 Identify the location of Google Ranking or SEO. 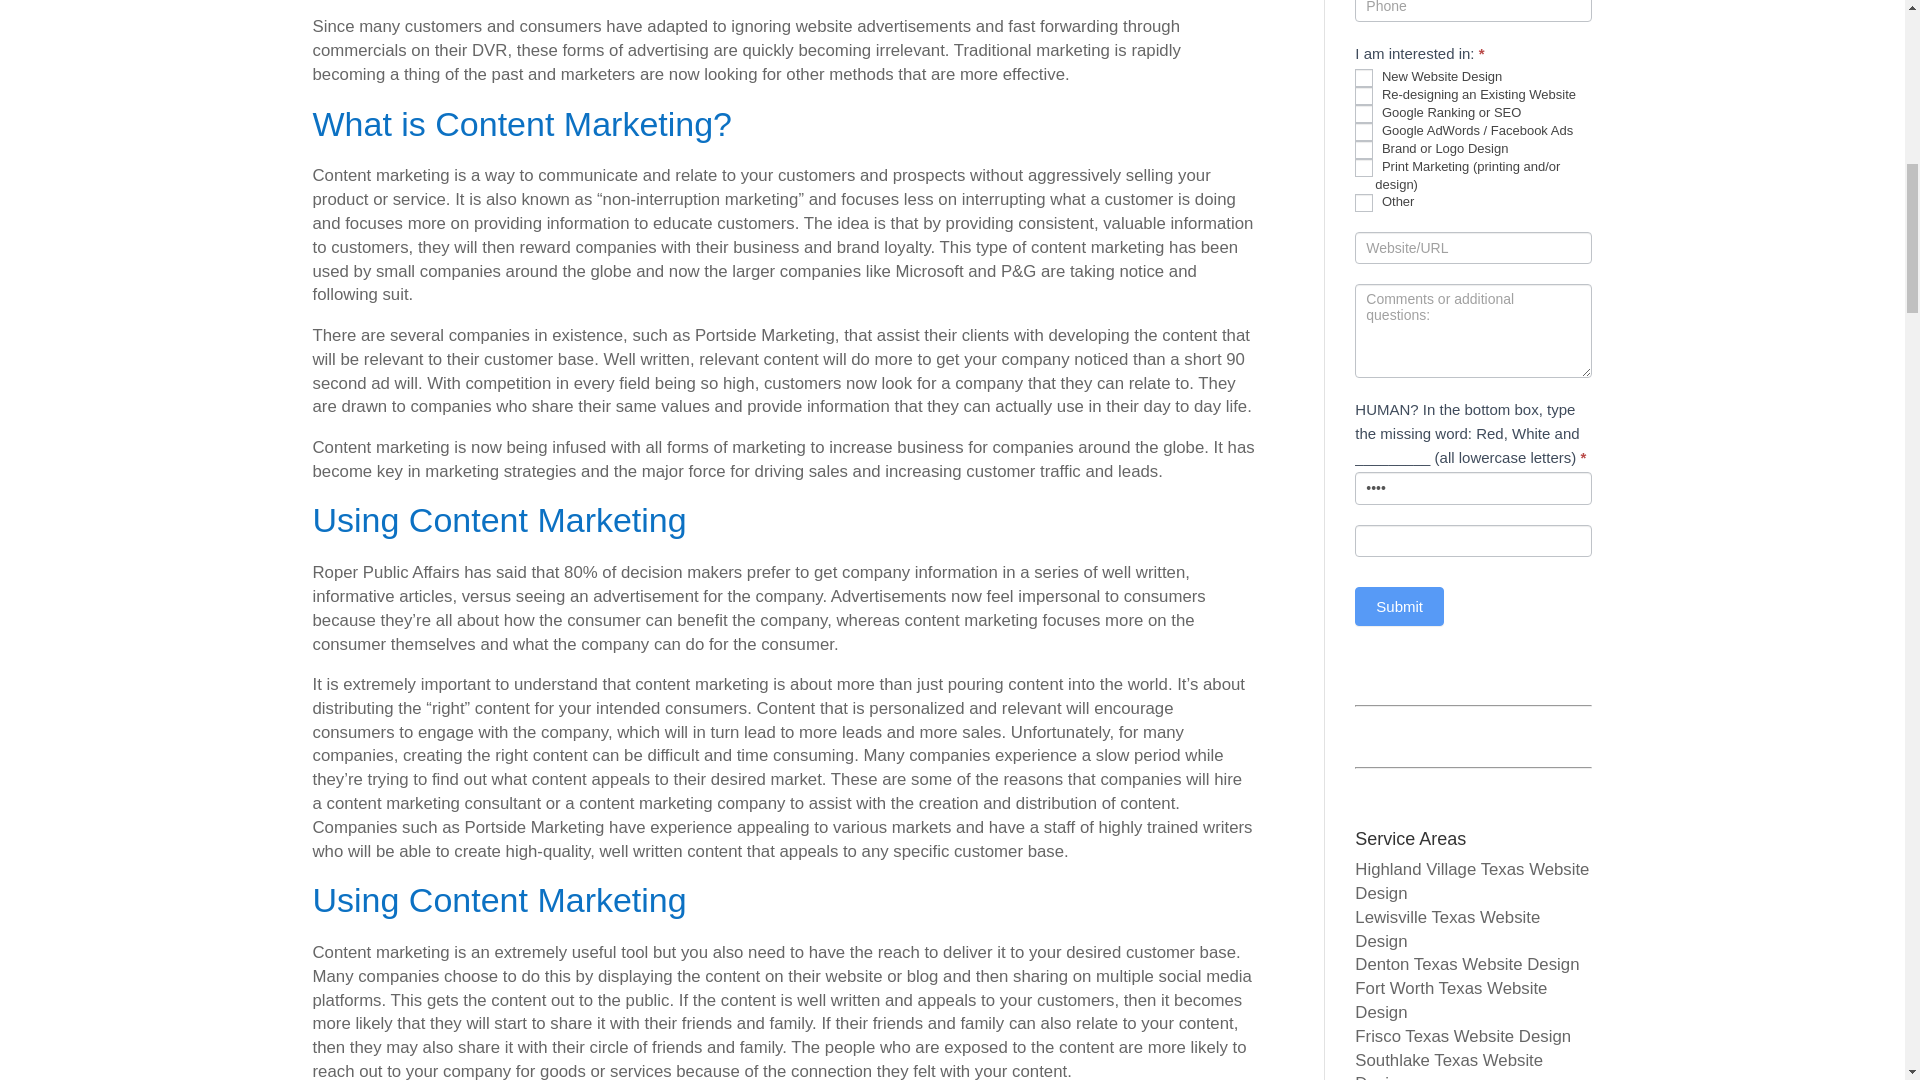
(1364, 114).